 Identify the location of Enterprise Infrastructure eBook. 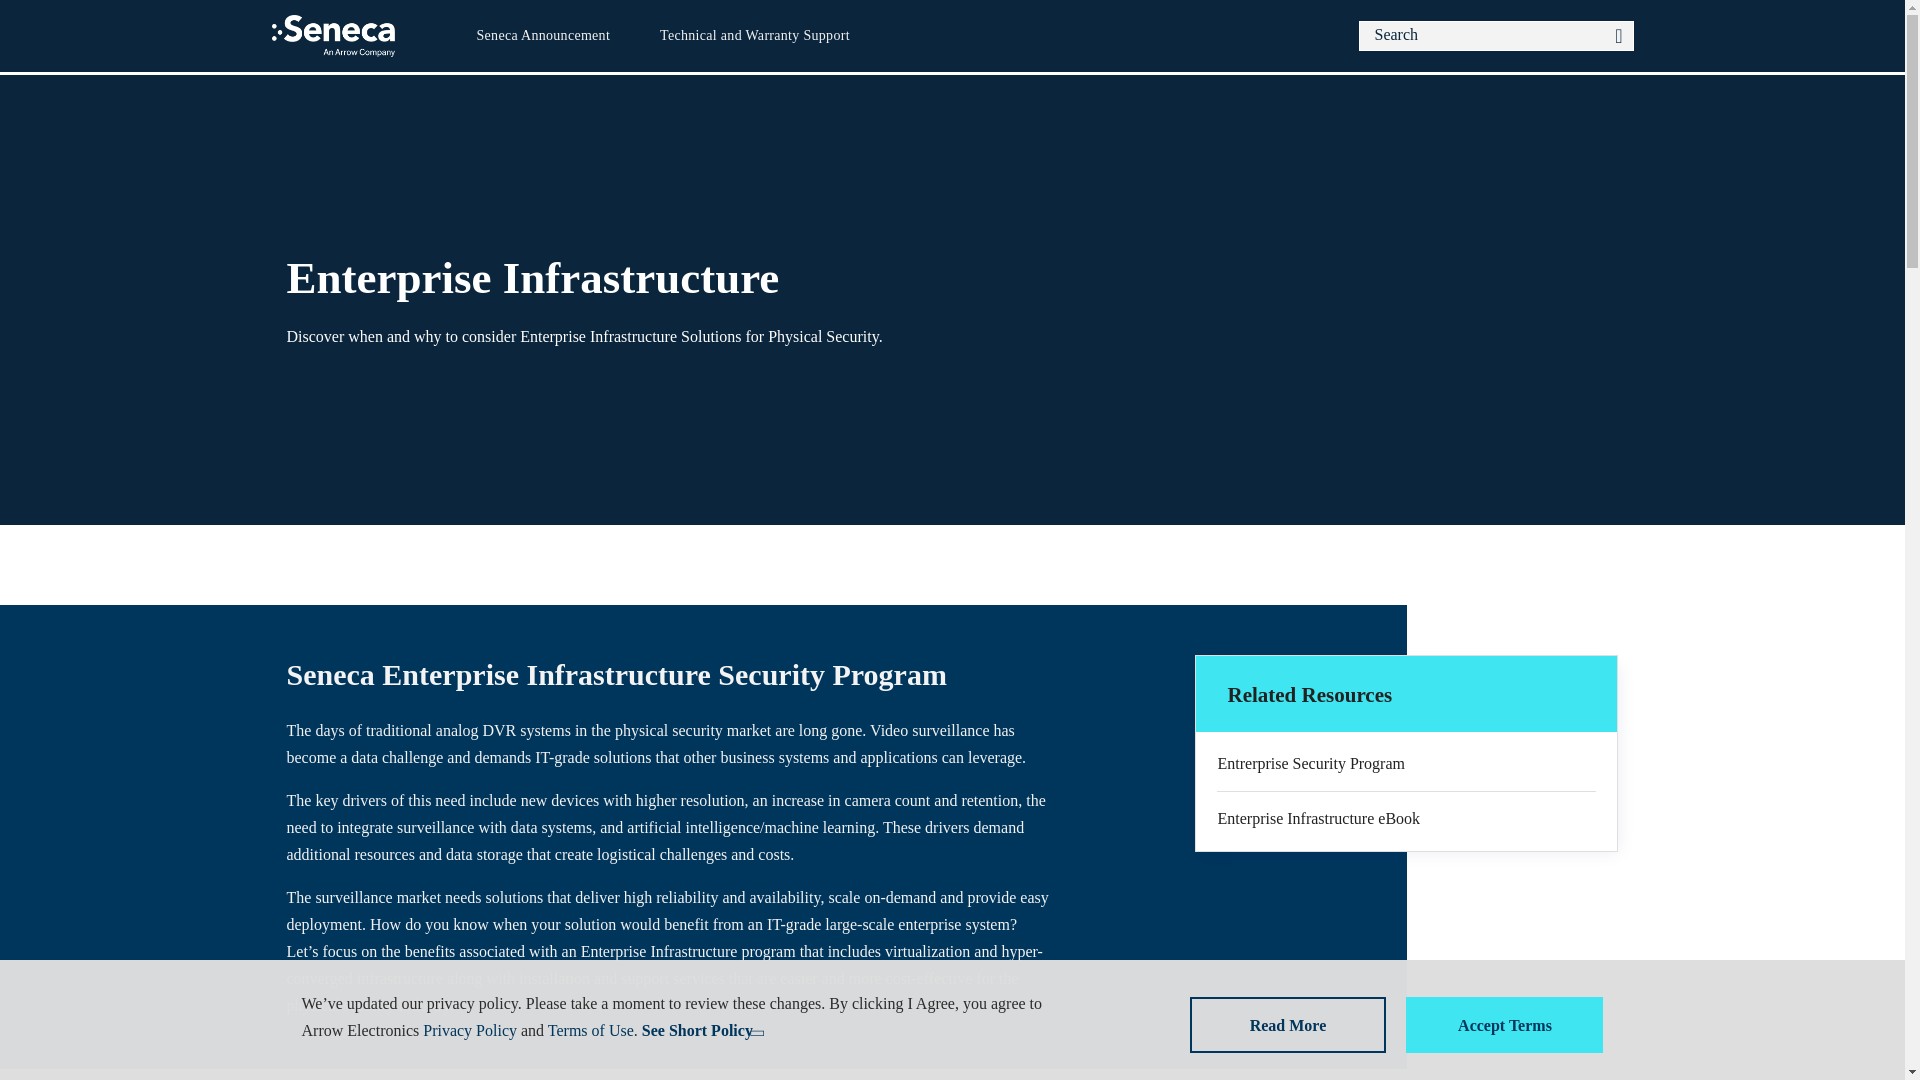
(1406, 818).